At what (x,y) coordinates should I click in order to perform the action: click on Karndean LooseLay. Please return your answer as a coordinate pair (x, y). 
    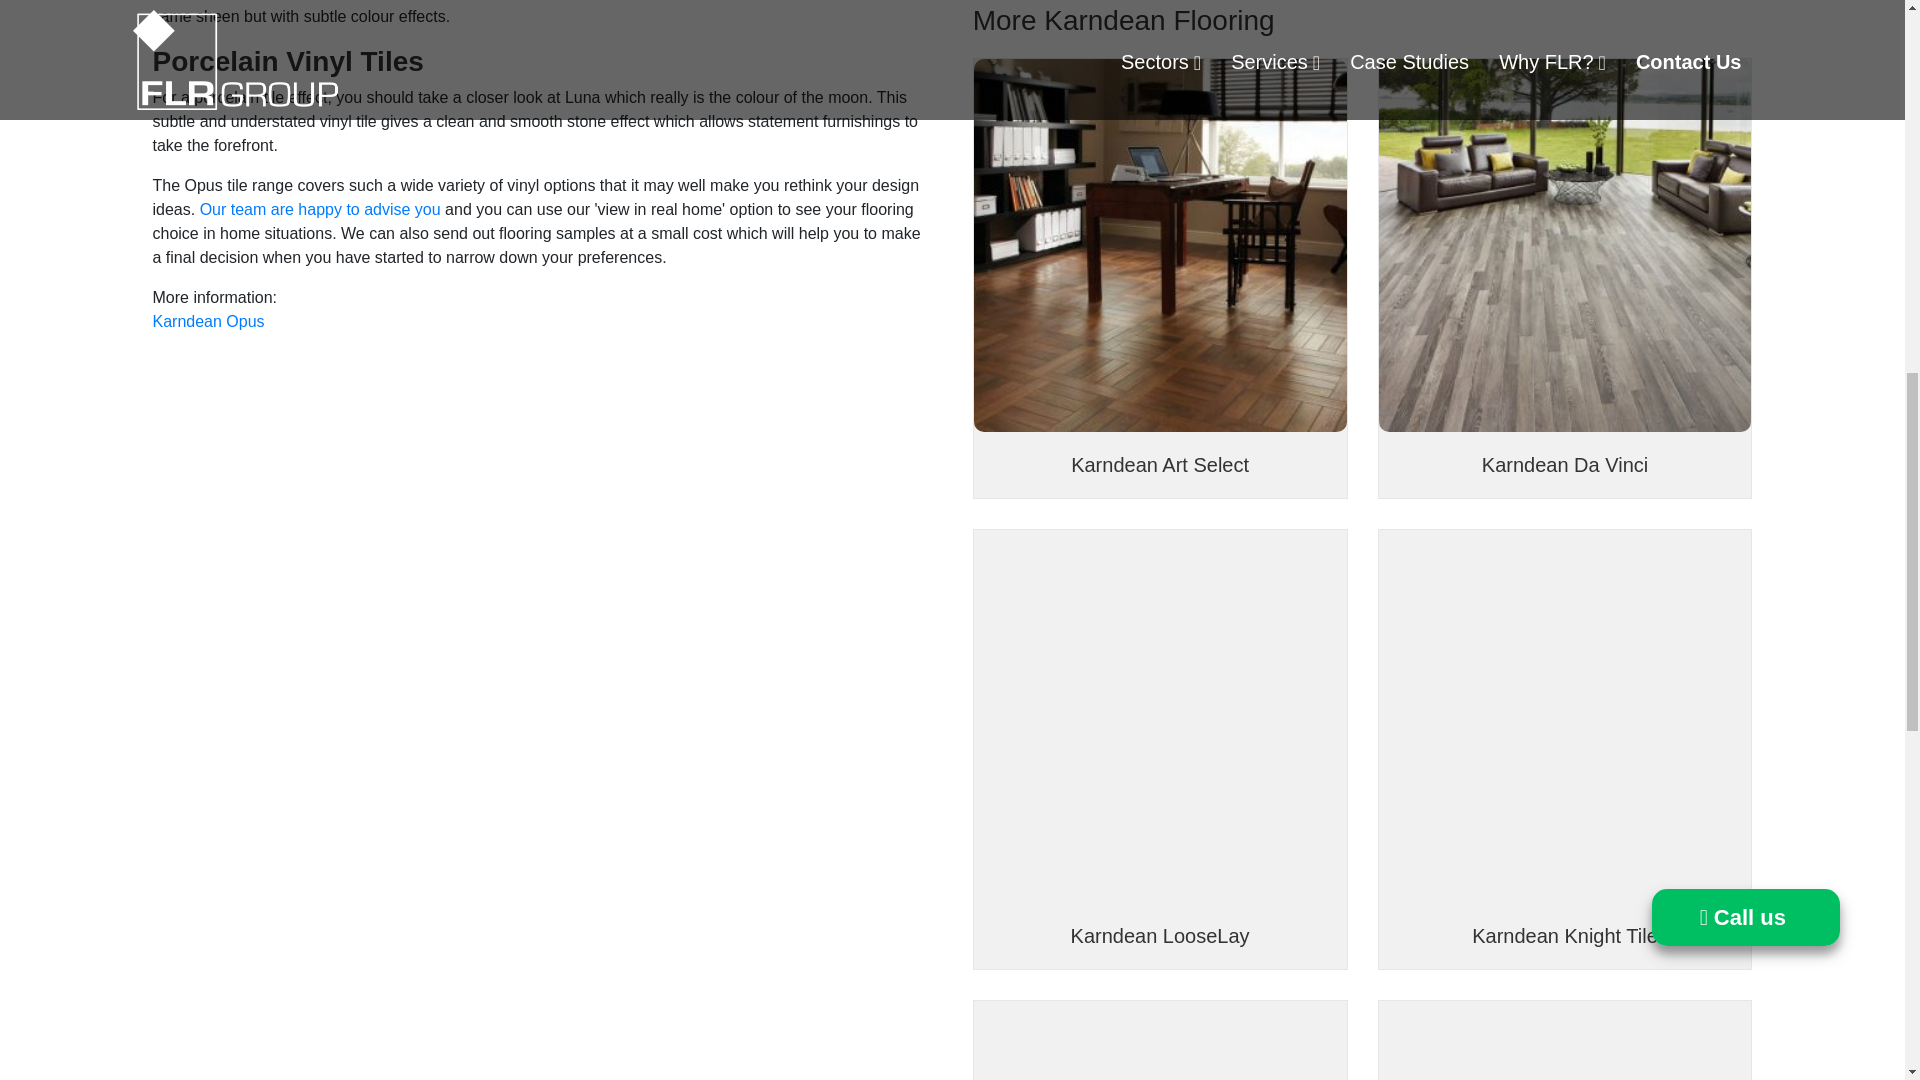
    Looking at the image, I should click on (1160, 936).